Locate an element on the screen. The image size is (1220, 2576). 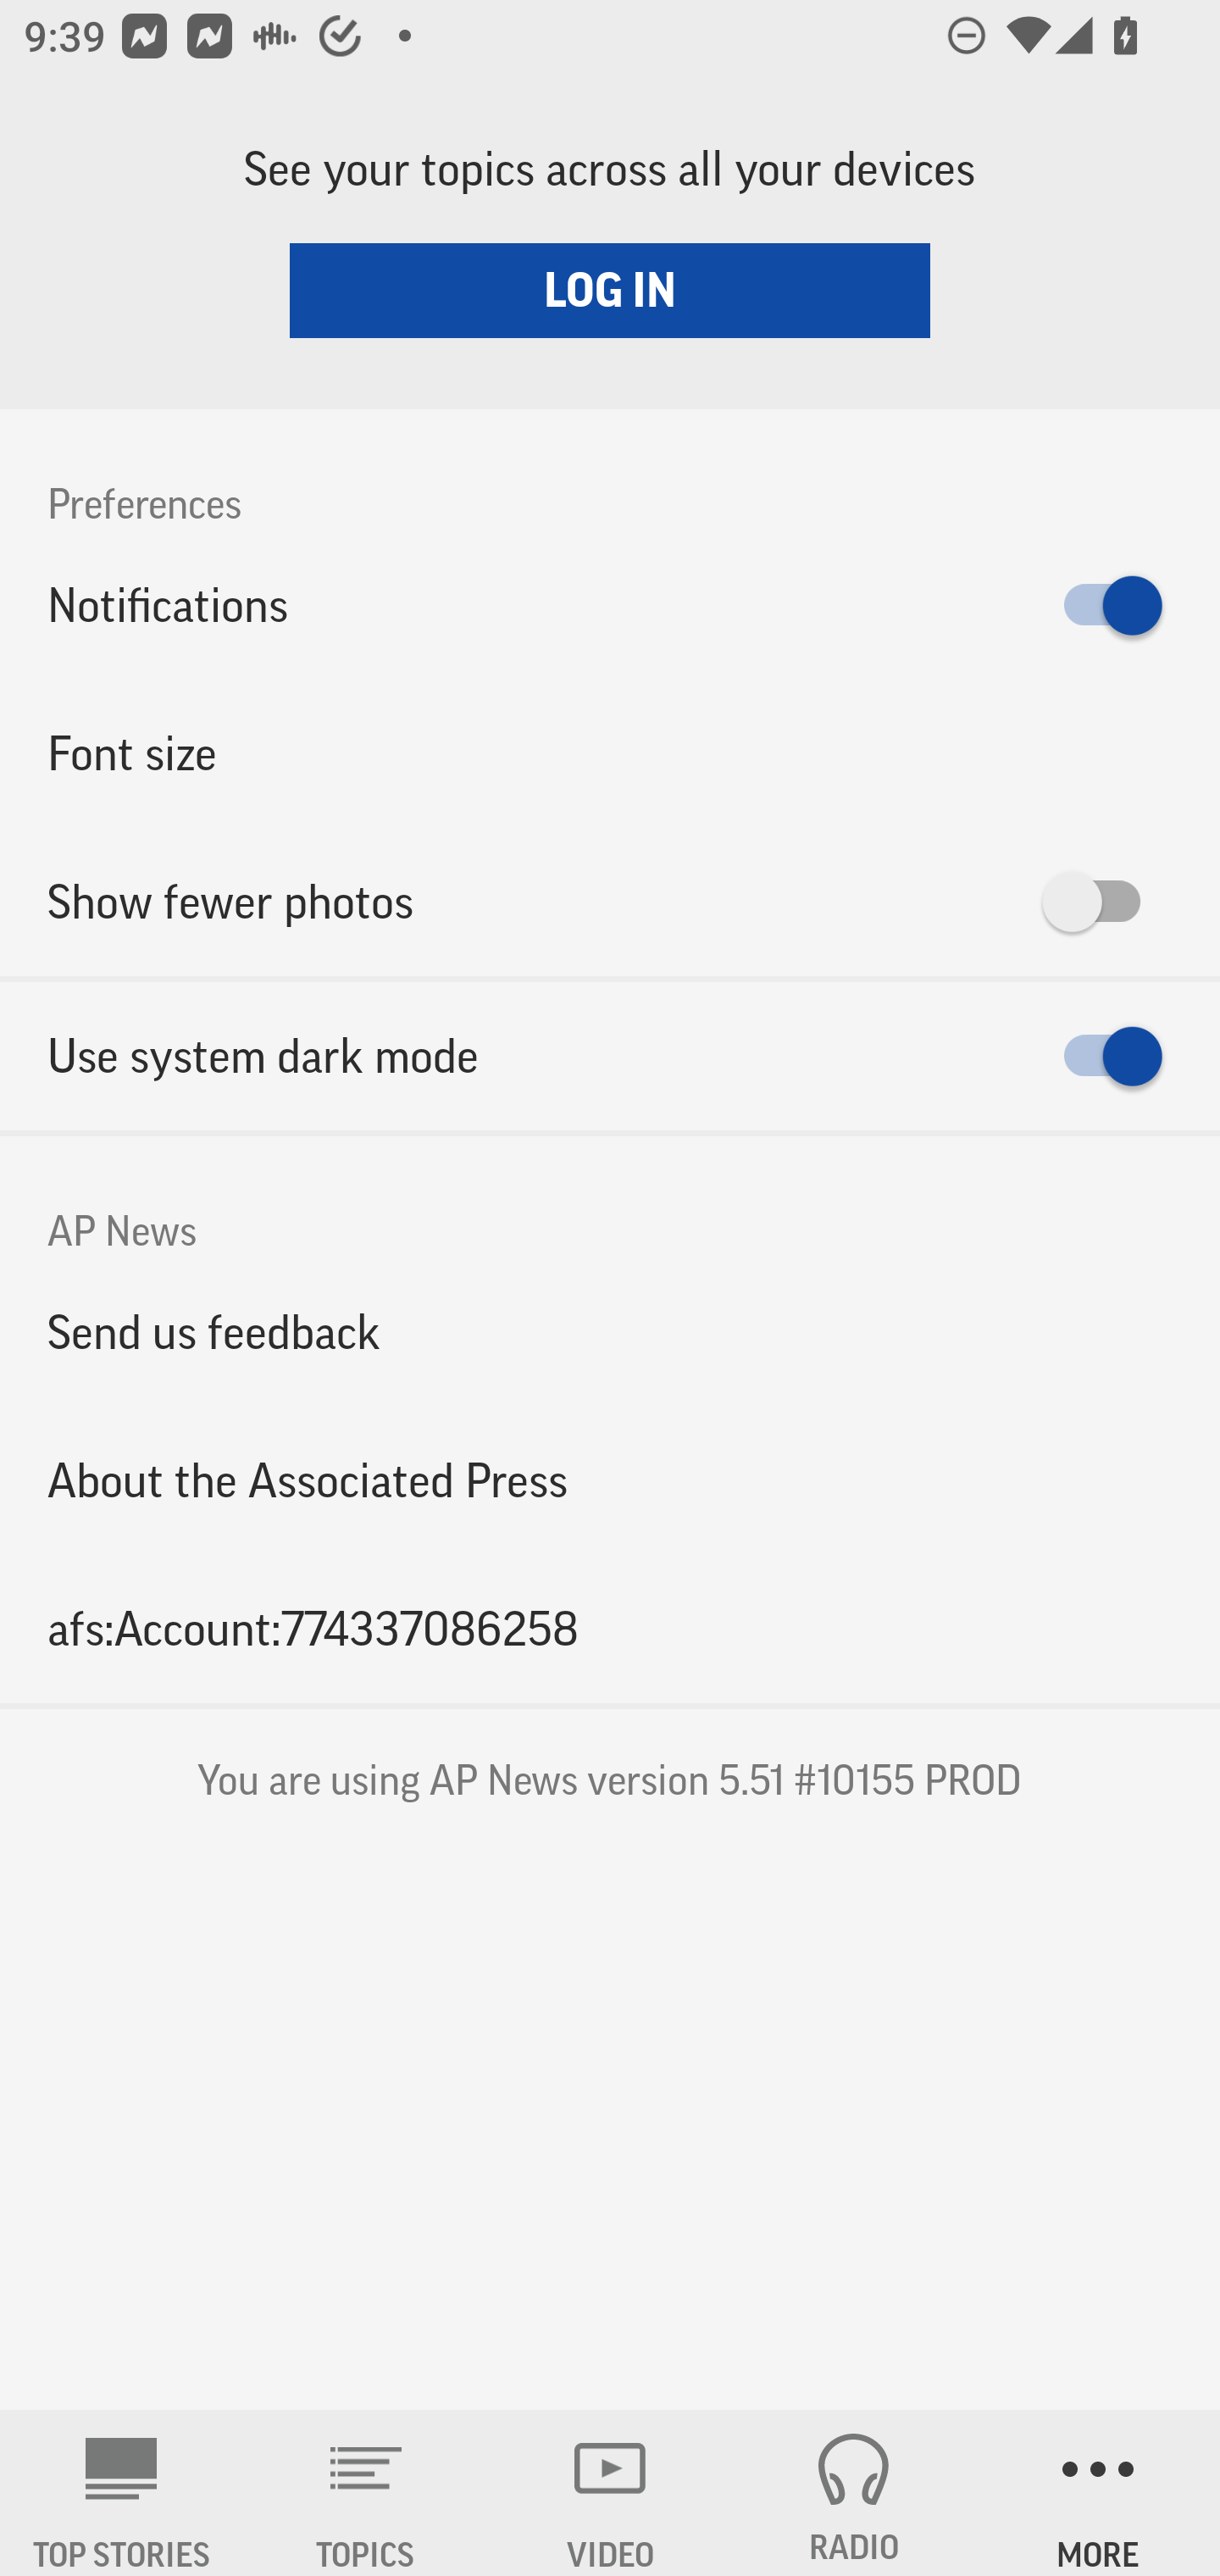
afs:Account:774337086258 is located at coordinates (610, 1629).